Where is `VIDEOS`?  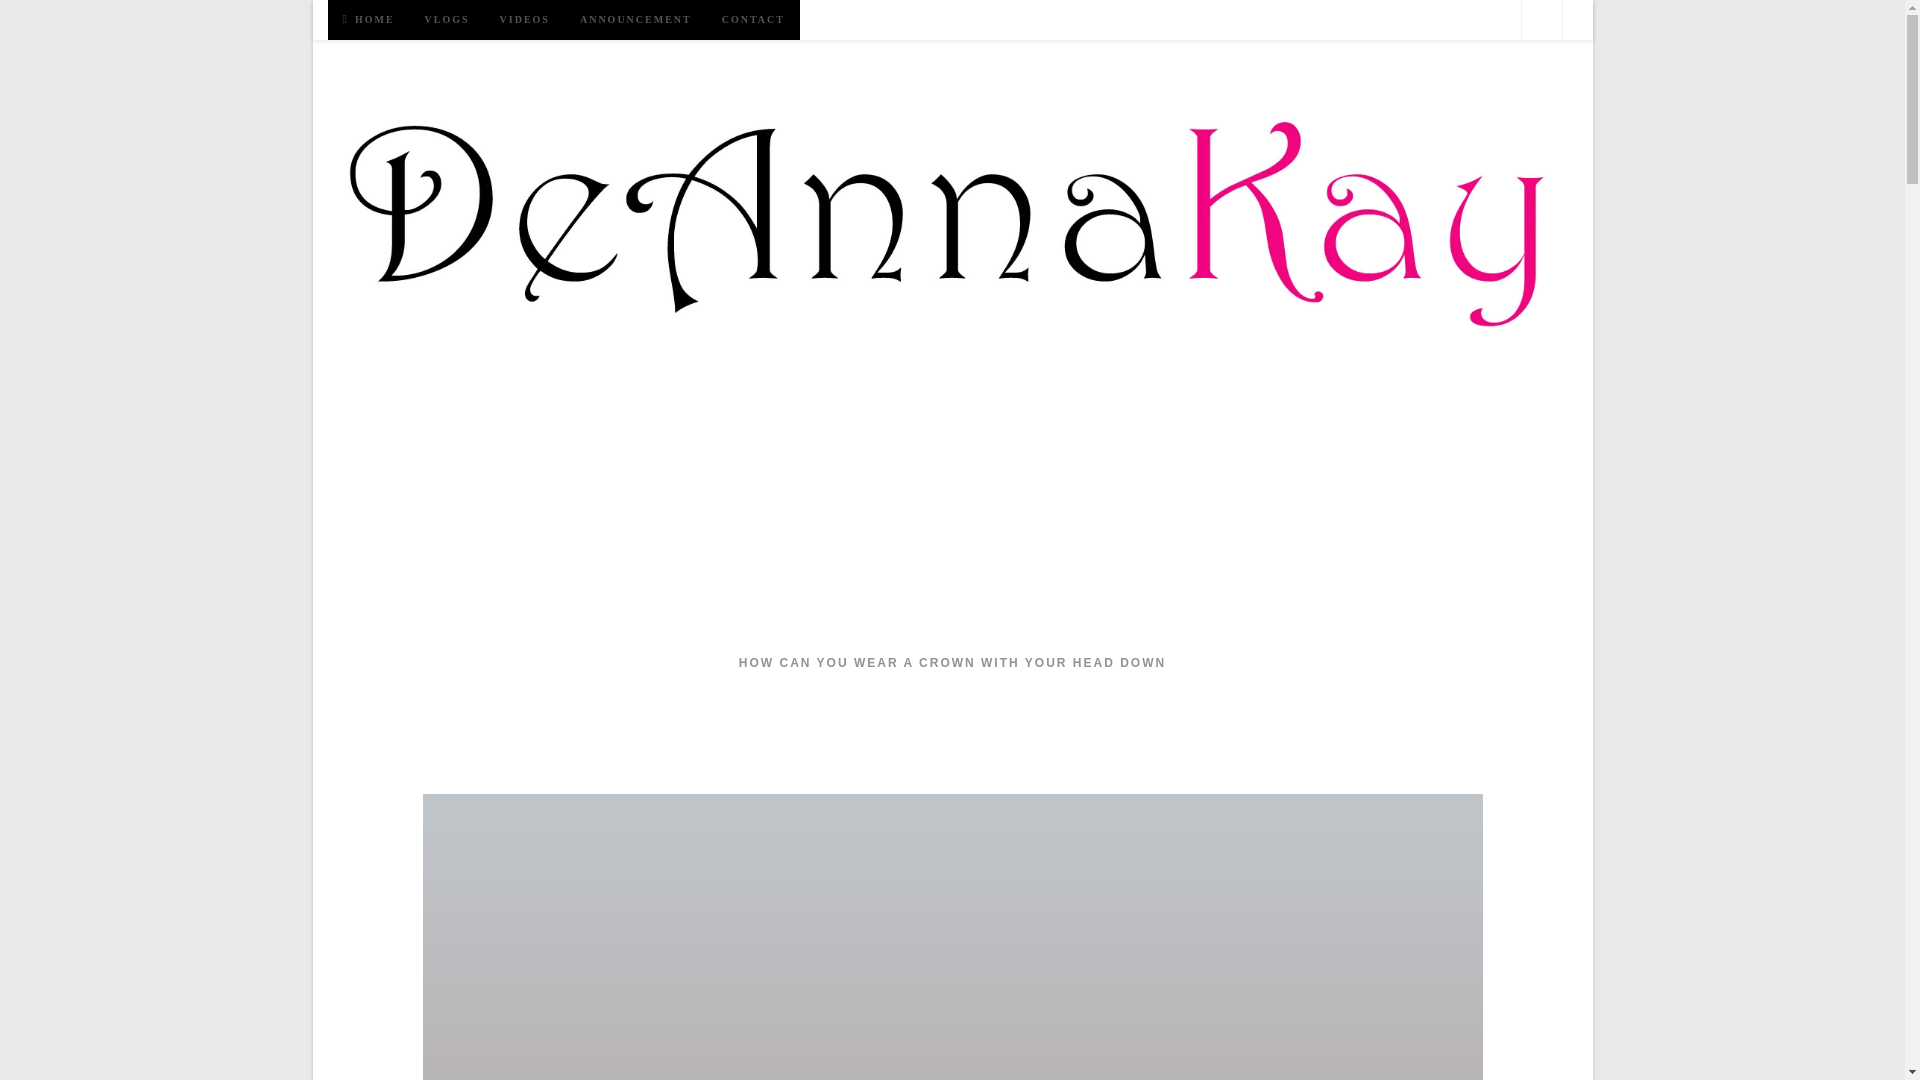 VIDEOS is located at coordinates (524, 20).